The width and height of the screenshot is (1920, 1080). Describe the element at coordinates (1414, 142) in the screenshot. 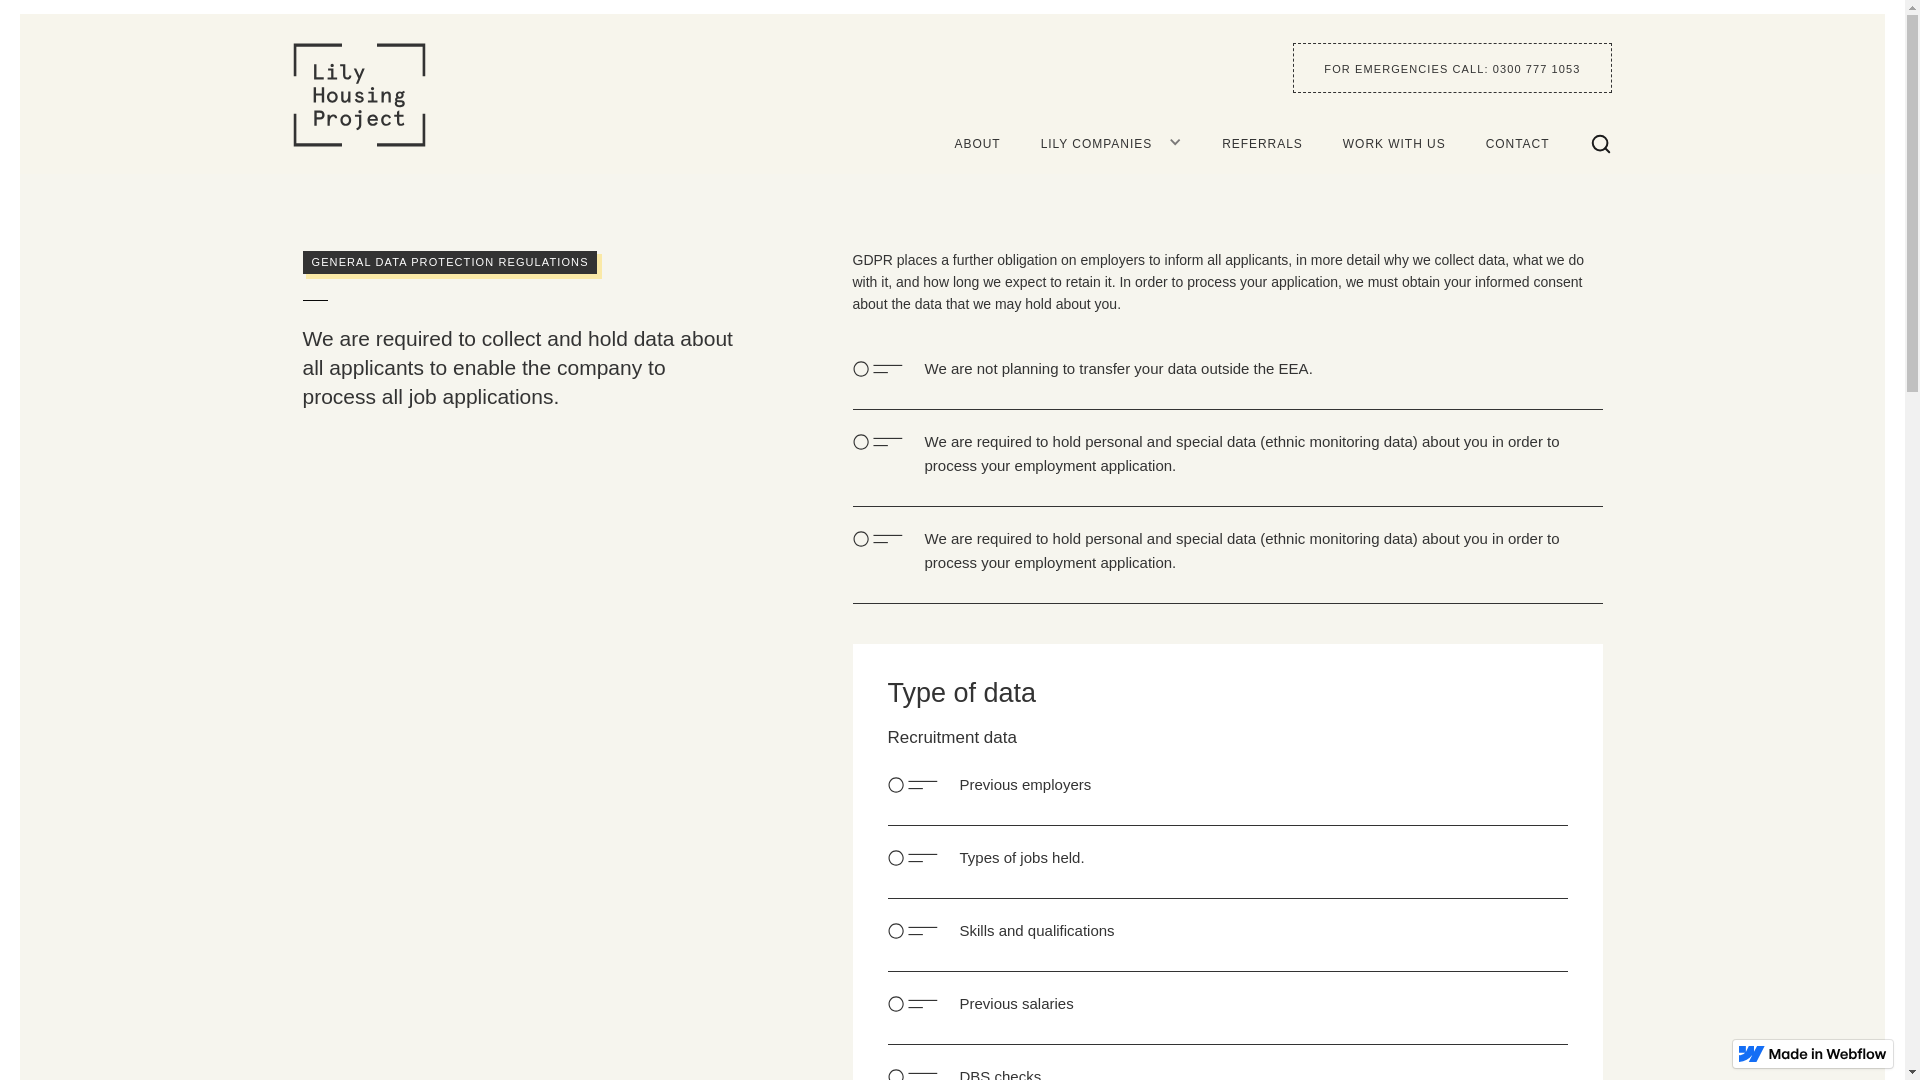

I see `WORK WITH US` at that location.